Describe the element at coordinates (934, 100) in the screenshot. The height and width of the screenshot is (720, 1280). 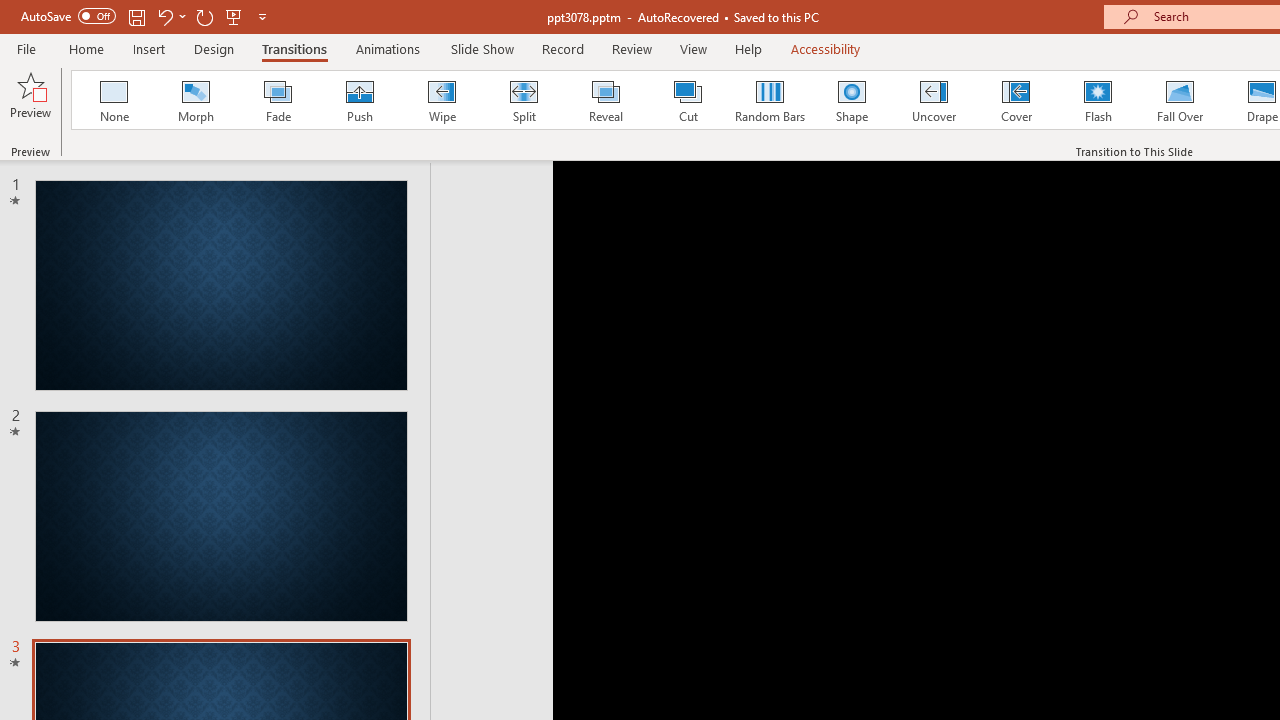
I see `Uncover` at that location.